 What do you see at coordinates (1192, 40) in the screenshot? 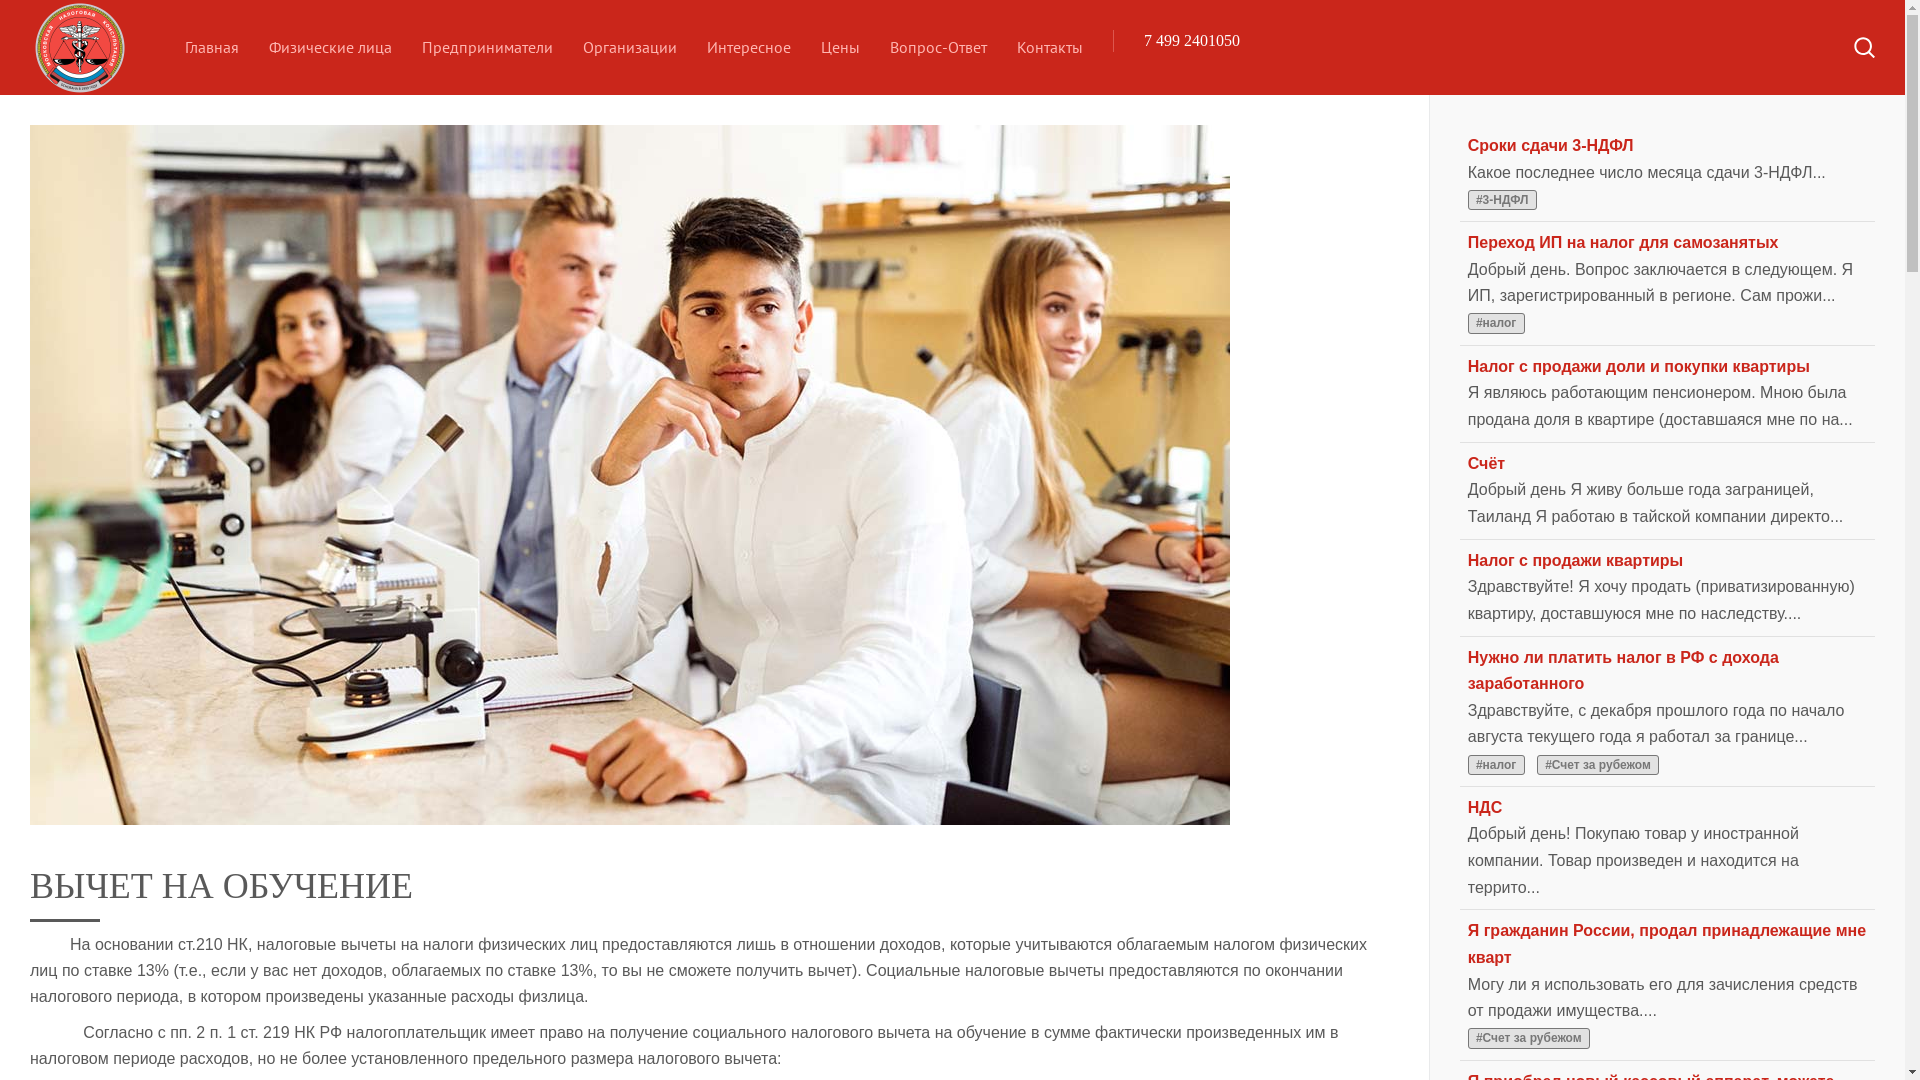
I see `7 499 2401050` at bounding box center [1192, 40].